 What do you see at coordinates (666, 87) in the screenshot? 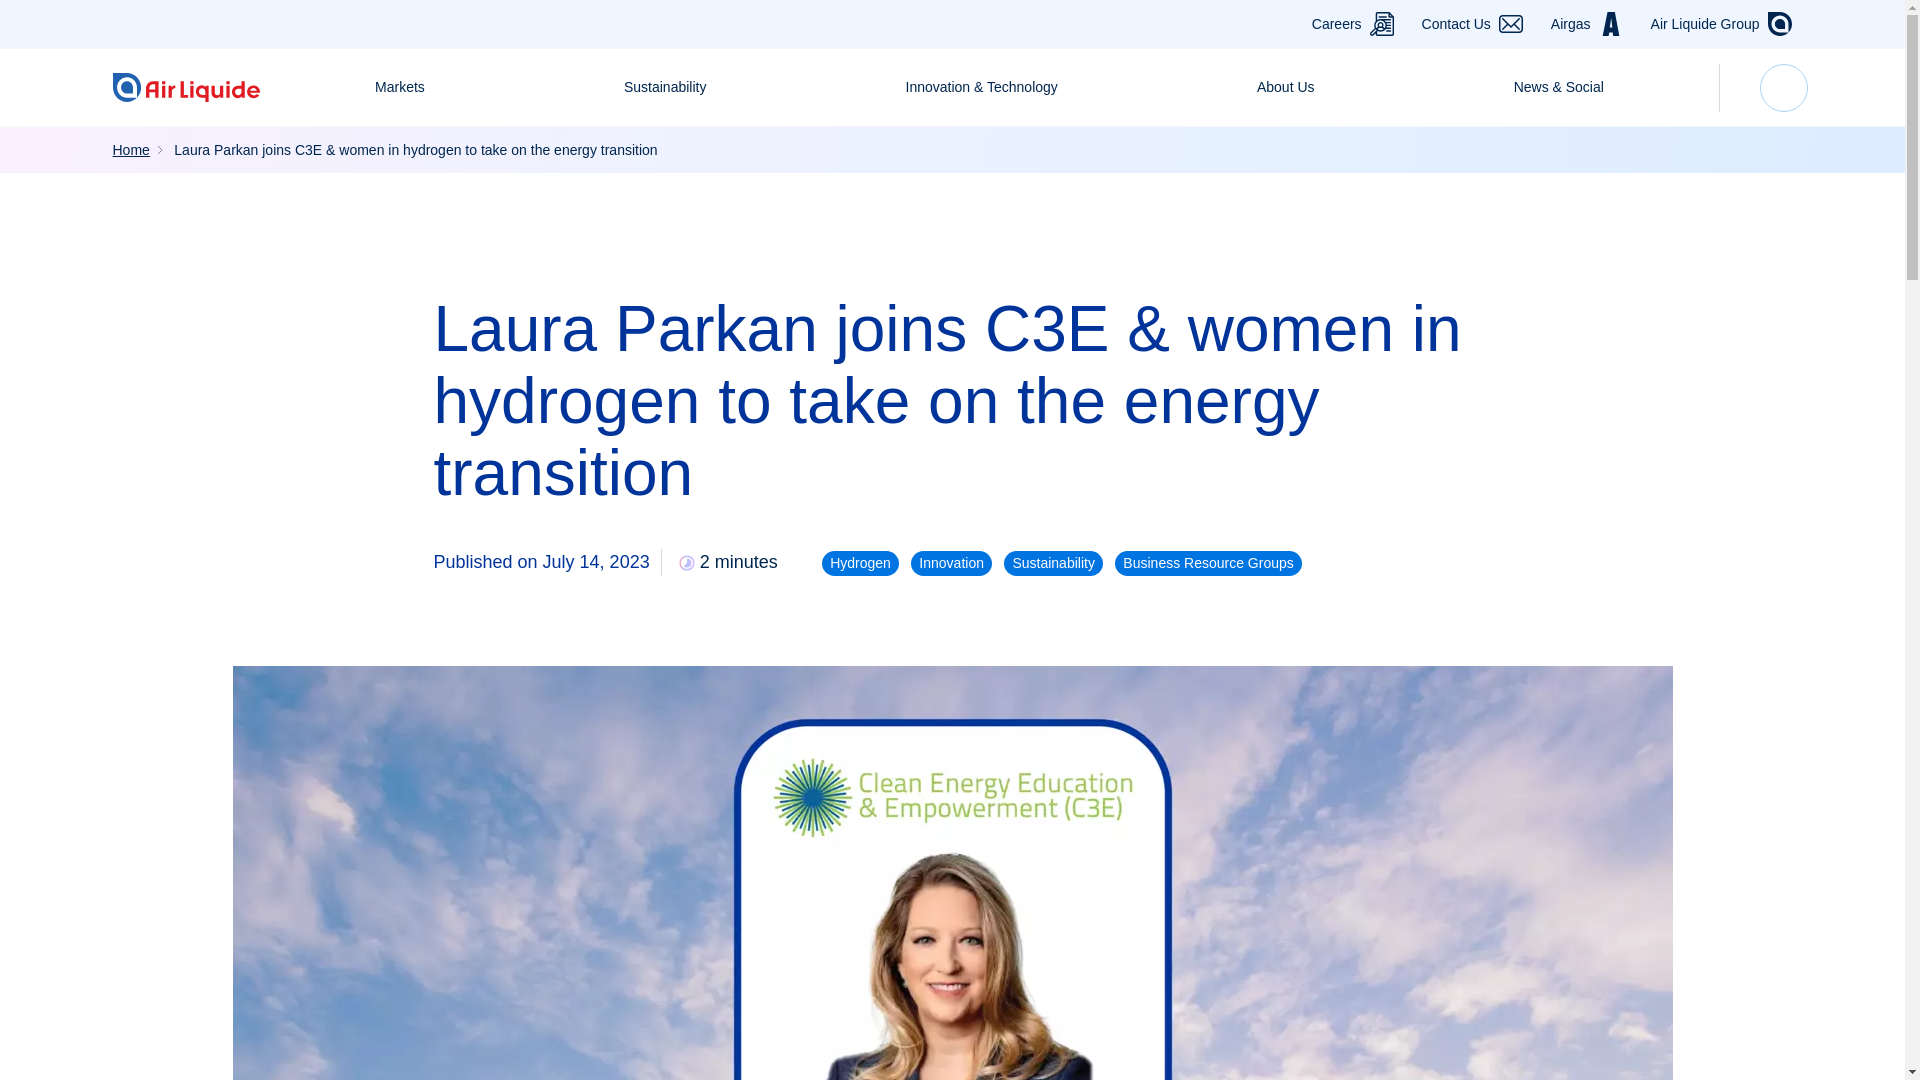
I see `Sustainability` at bounding box center [666, 87].